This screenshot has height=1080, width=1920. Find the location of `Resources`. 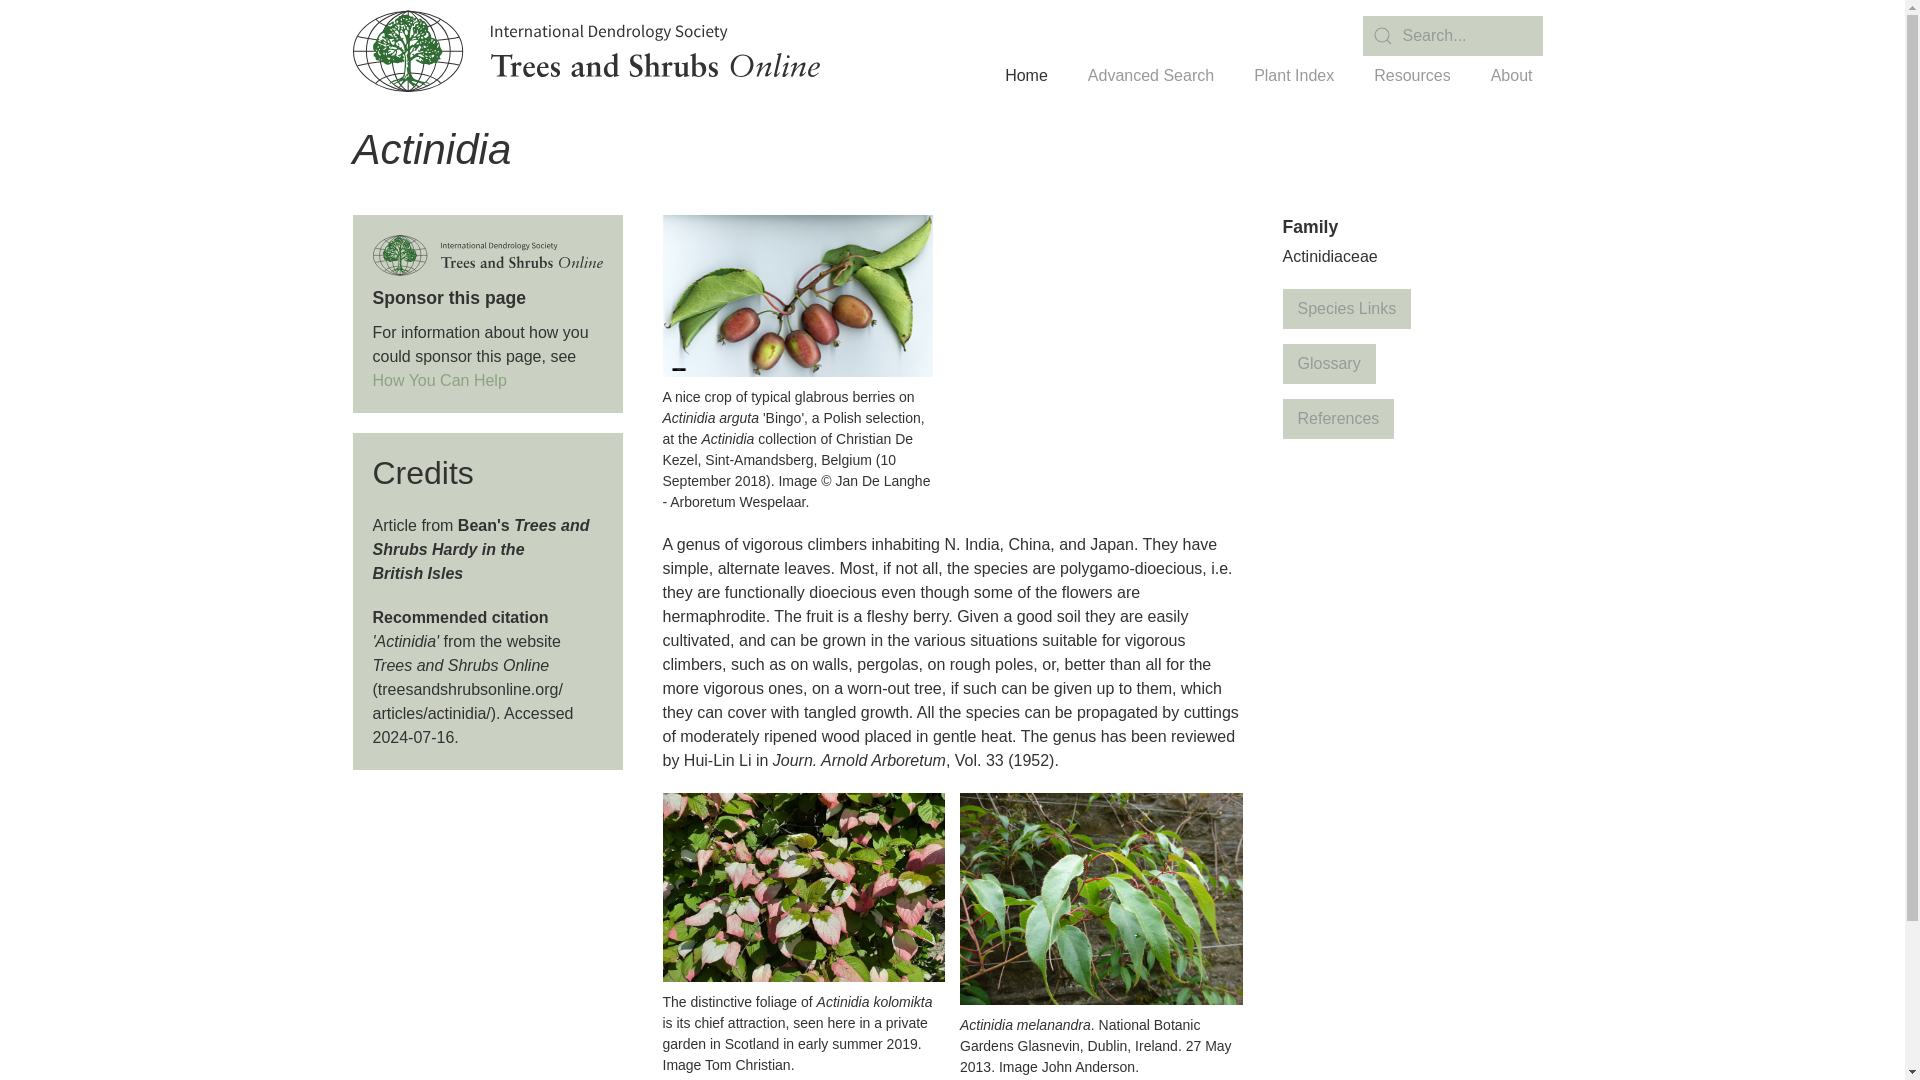

Resources is located at coordinates (1412, 76).